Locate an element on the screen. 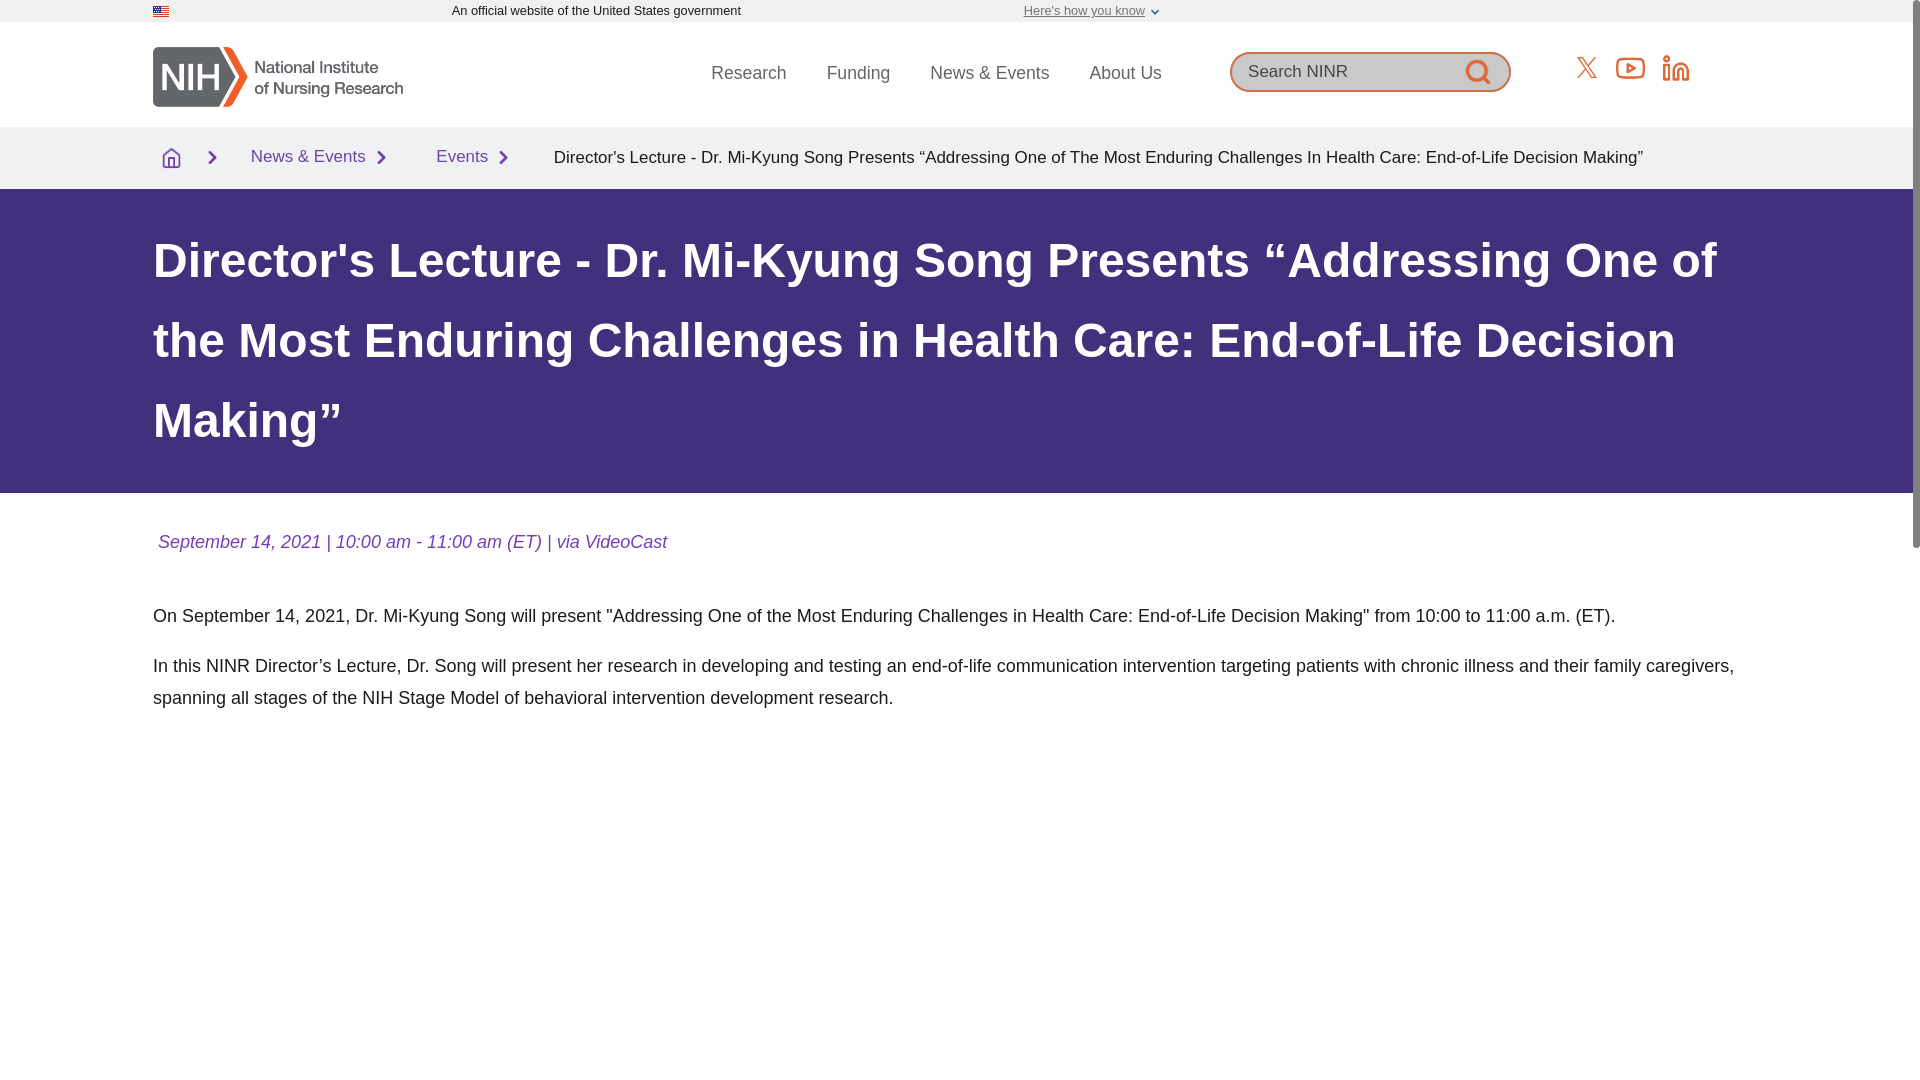  YouTube video player is located at coordinates (432, 889).